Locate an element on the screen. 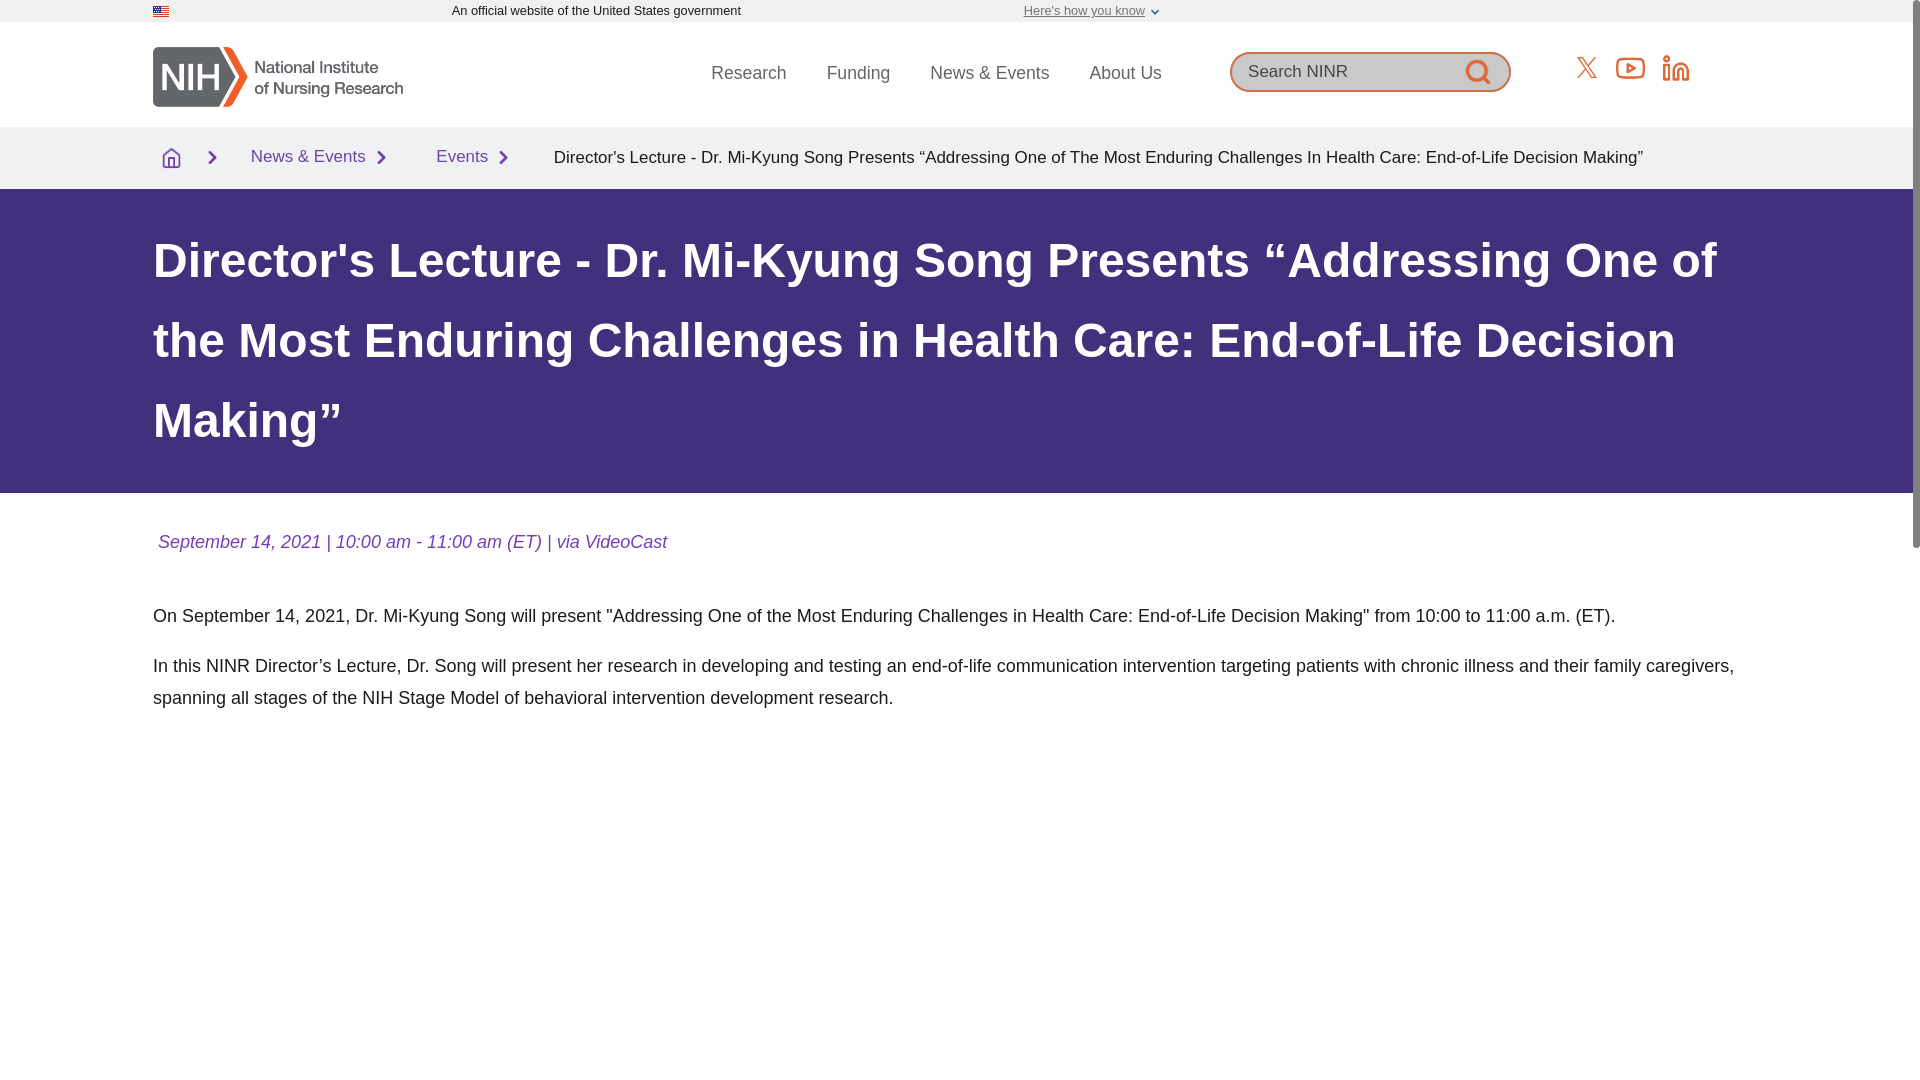  YouTube video player is located at coordinates (432, 889).